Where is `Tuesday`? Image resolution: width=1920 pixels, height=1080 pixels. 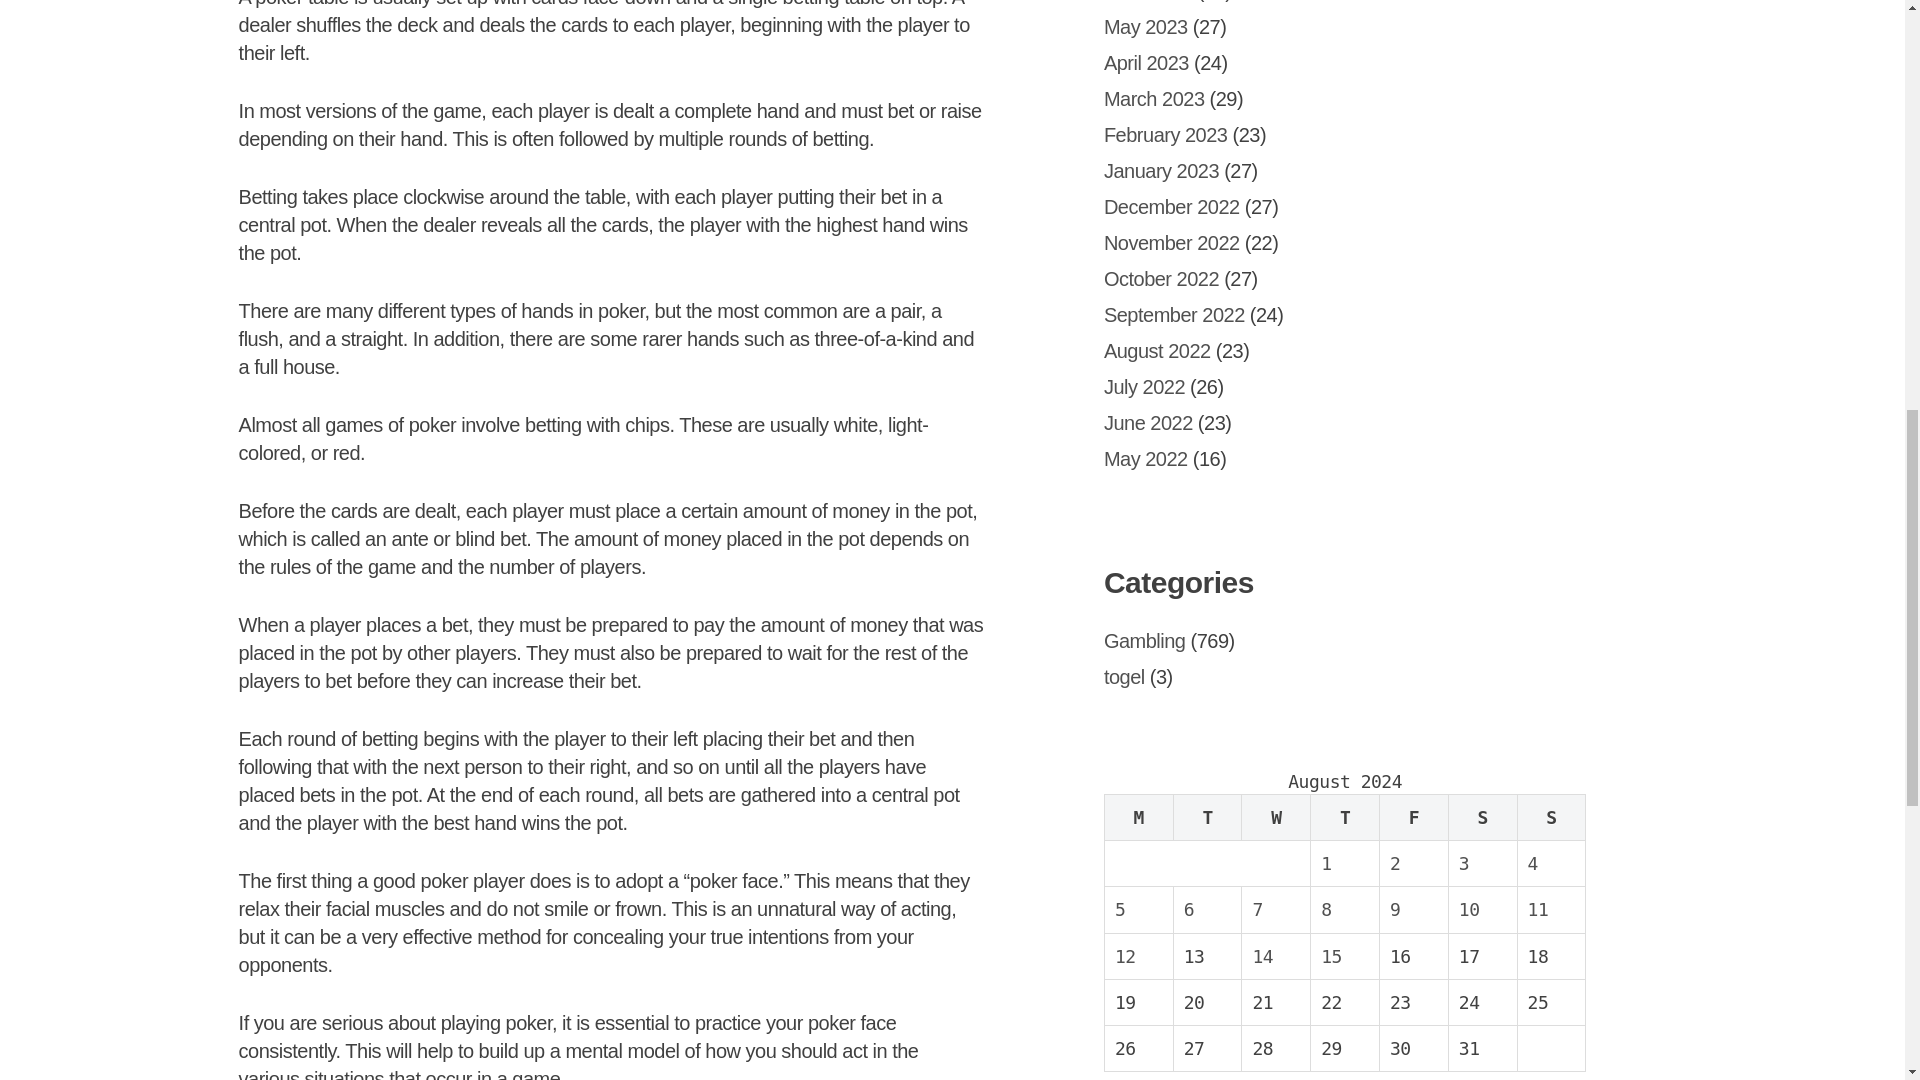 Tuesday is located at coordinates (1208, 816).